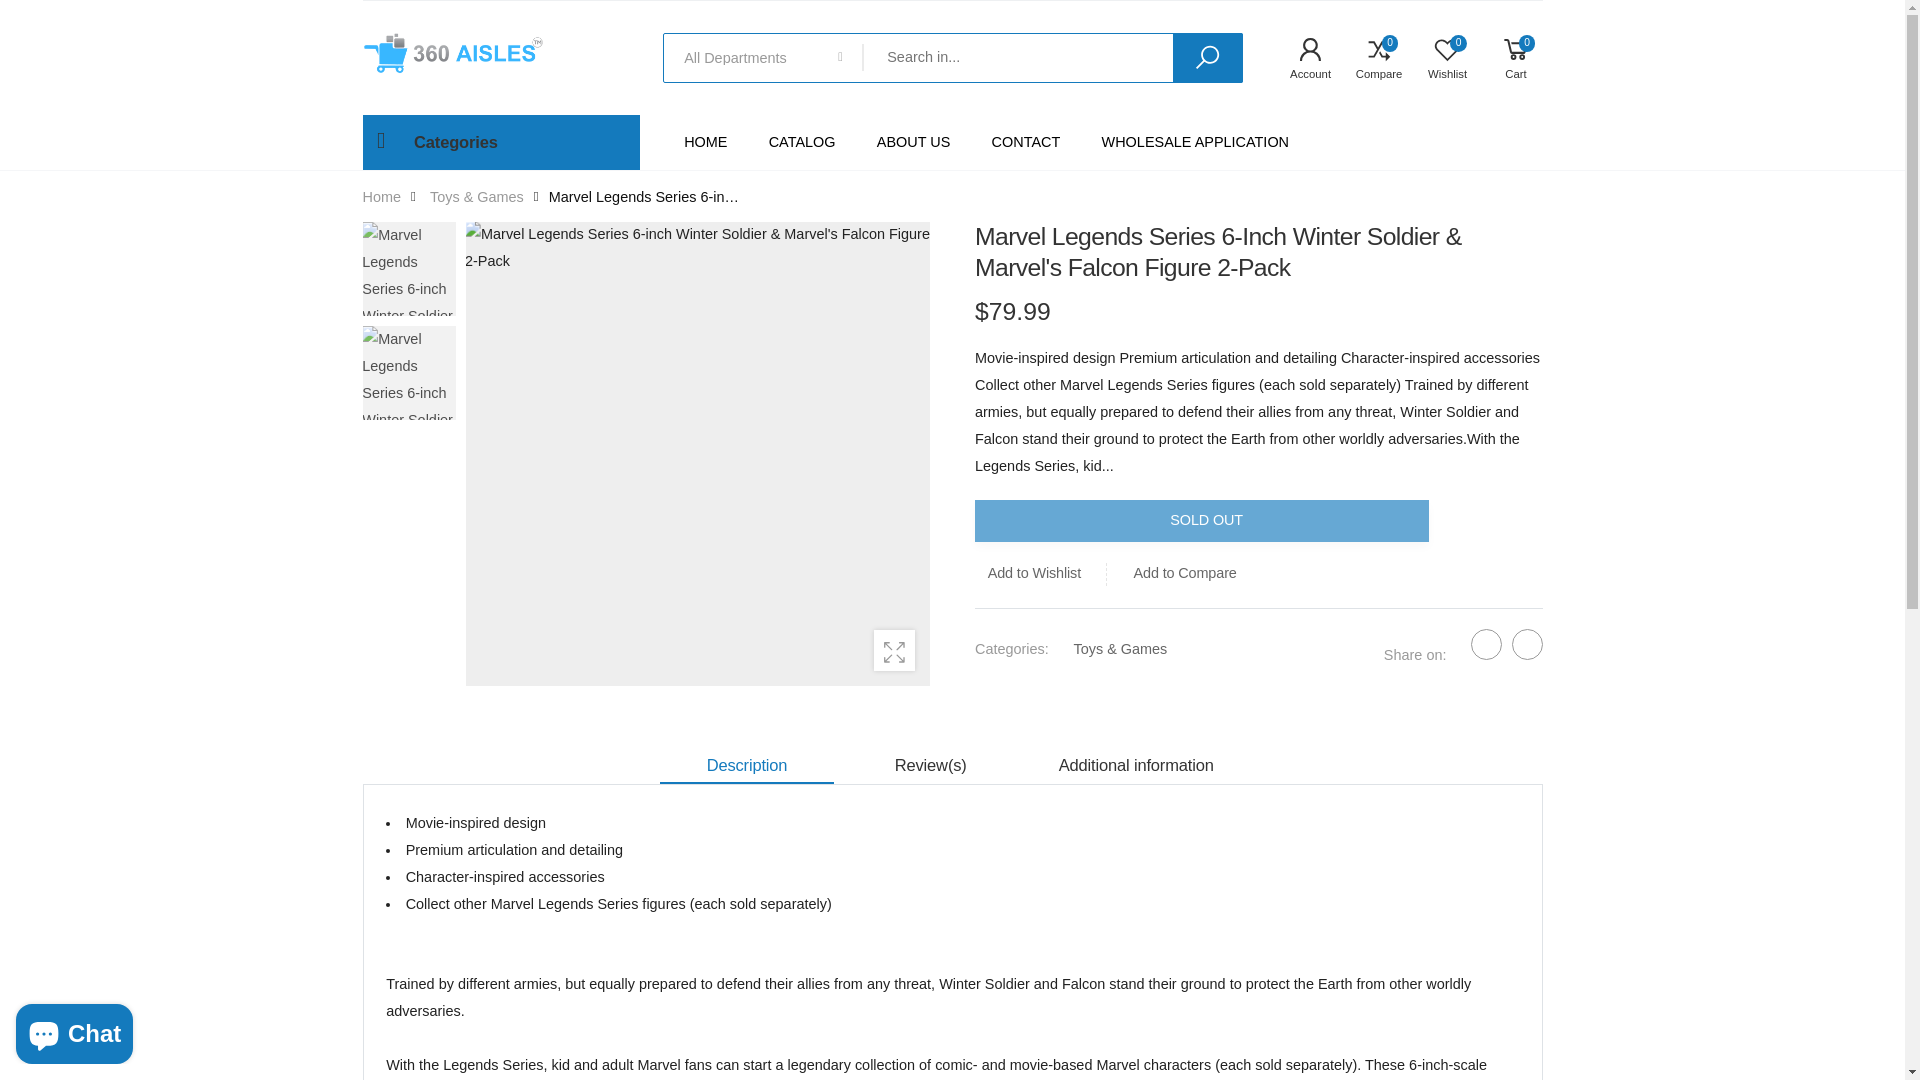 The width and height of the screenshot is (1920, 1080). Describe the element at coordinates (1508, 58) in the screenshot. I see `0
Cart` at that location.